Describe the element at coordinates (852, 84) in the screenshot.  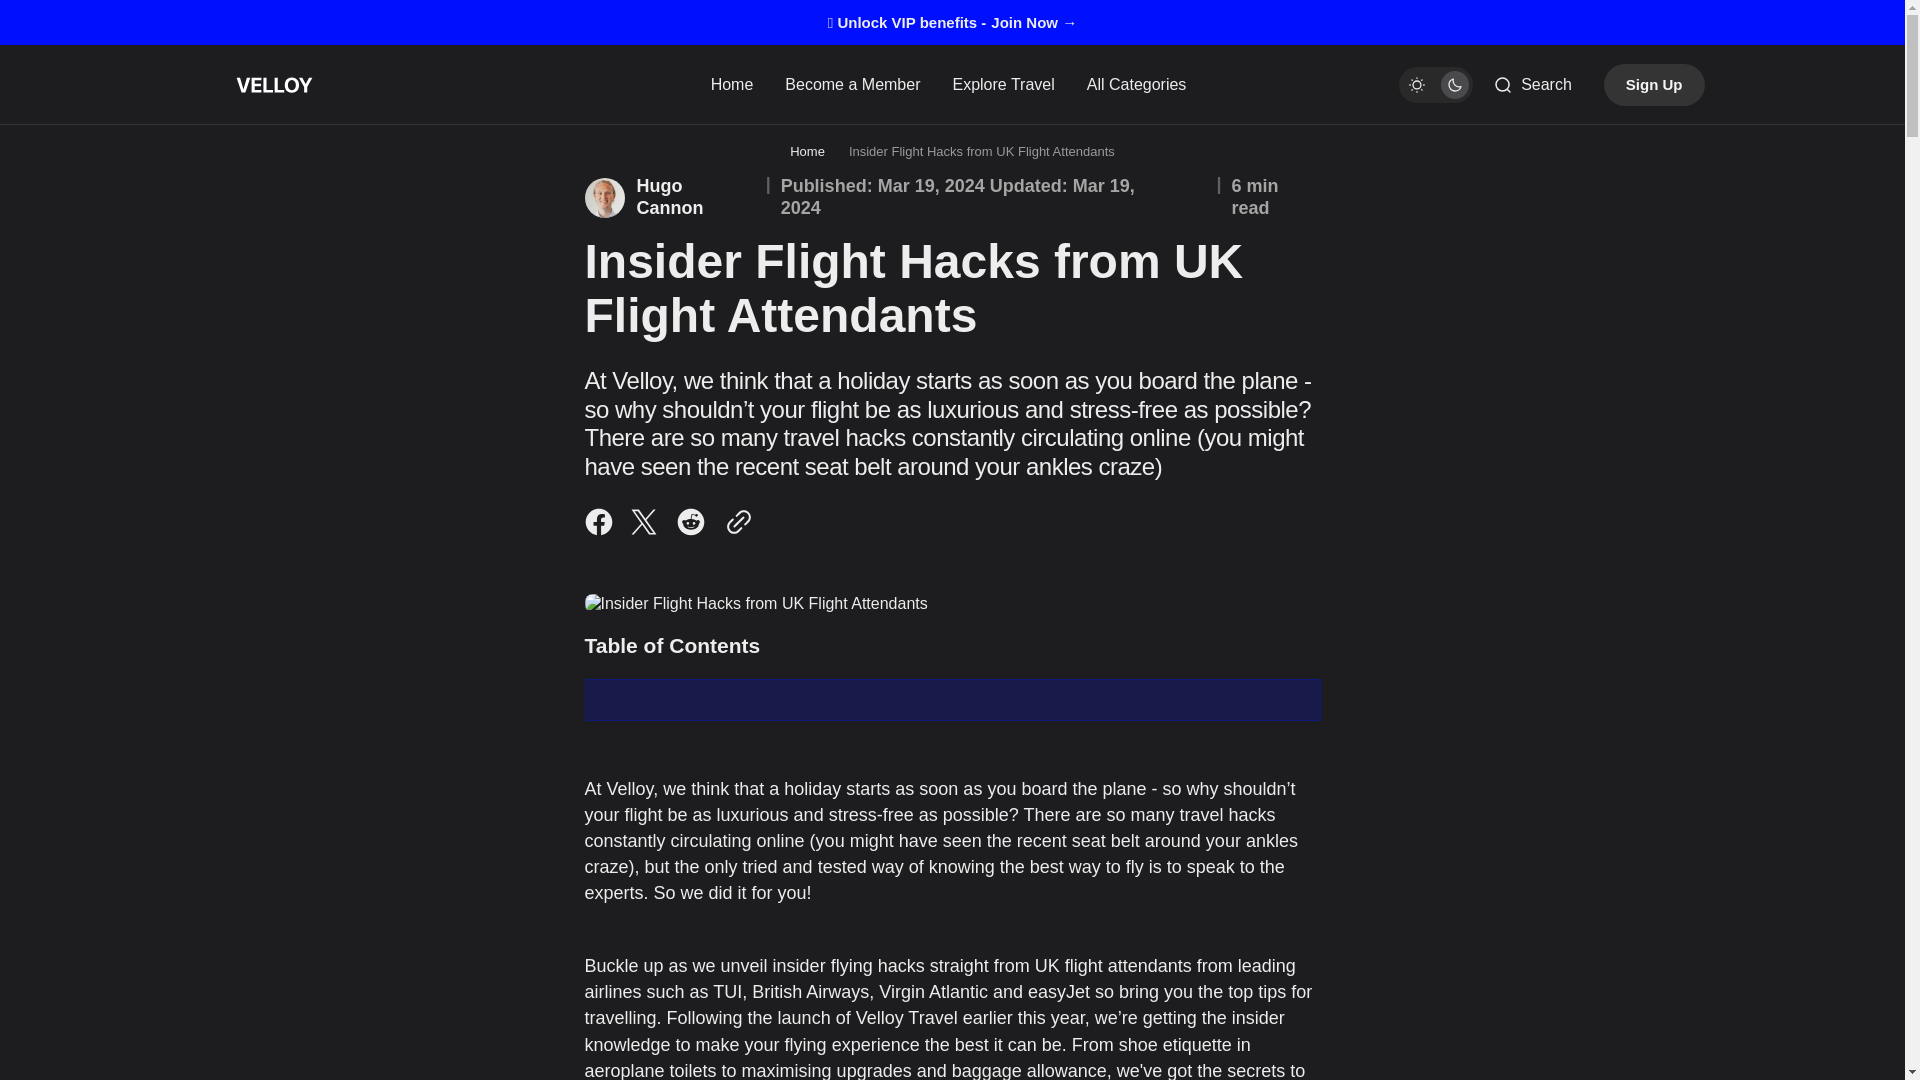
I see `Become a Member` at that location.